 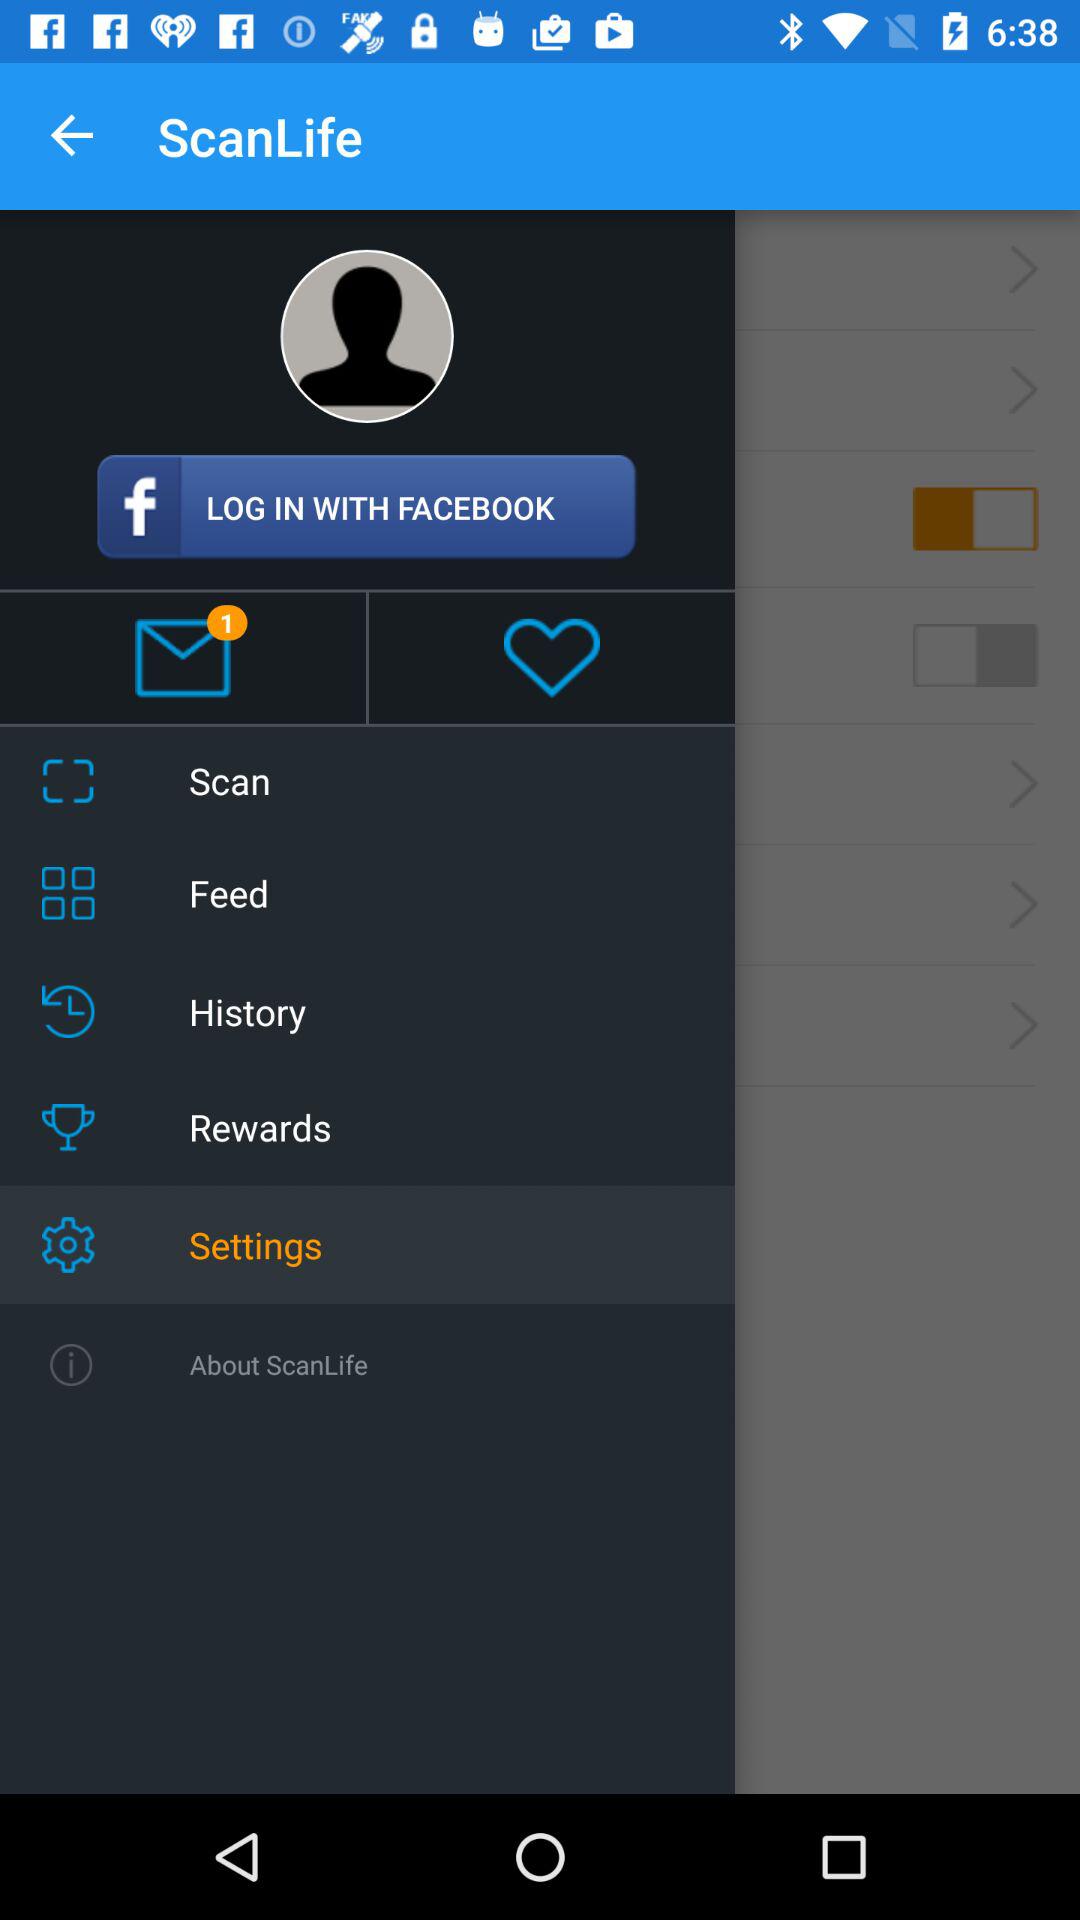 I want to click on select the scan icon beside the scan text, so click(x=68, y=781).